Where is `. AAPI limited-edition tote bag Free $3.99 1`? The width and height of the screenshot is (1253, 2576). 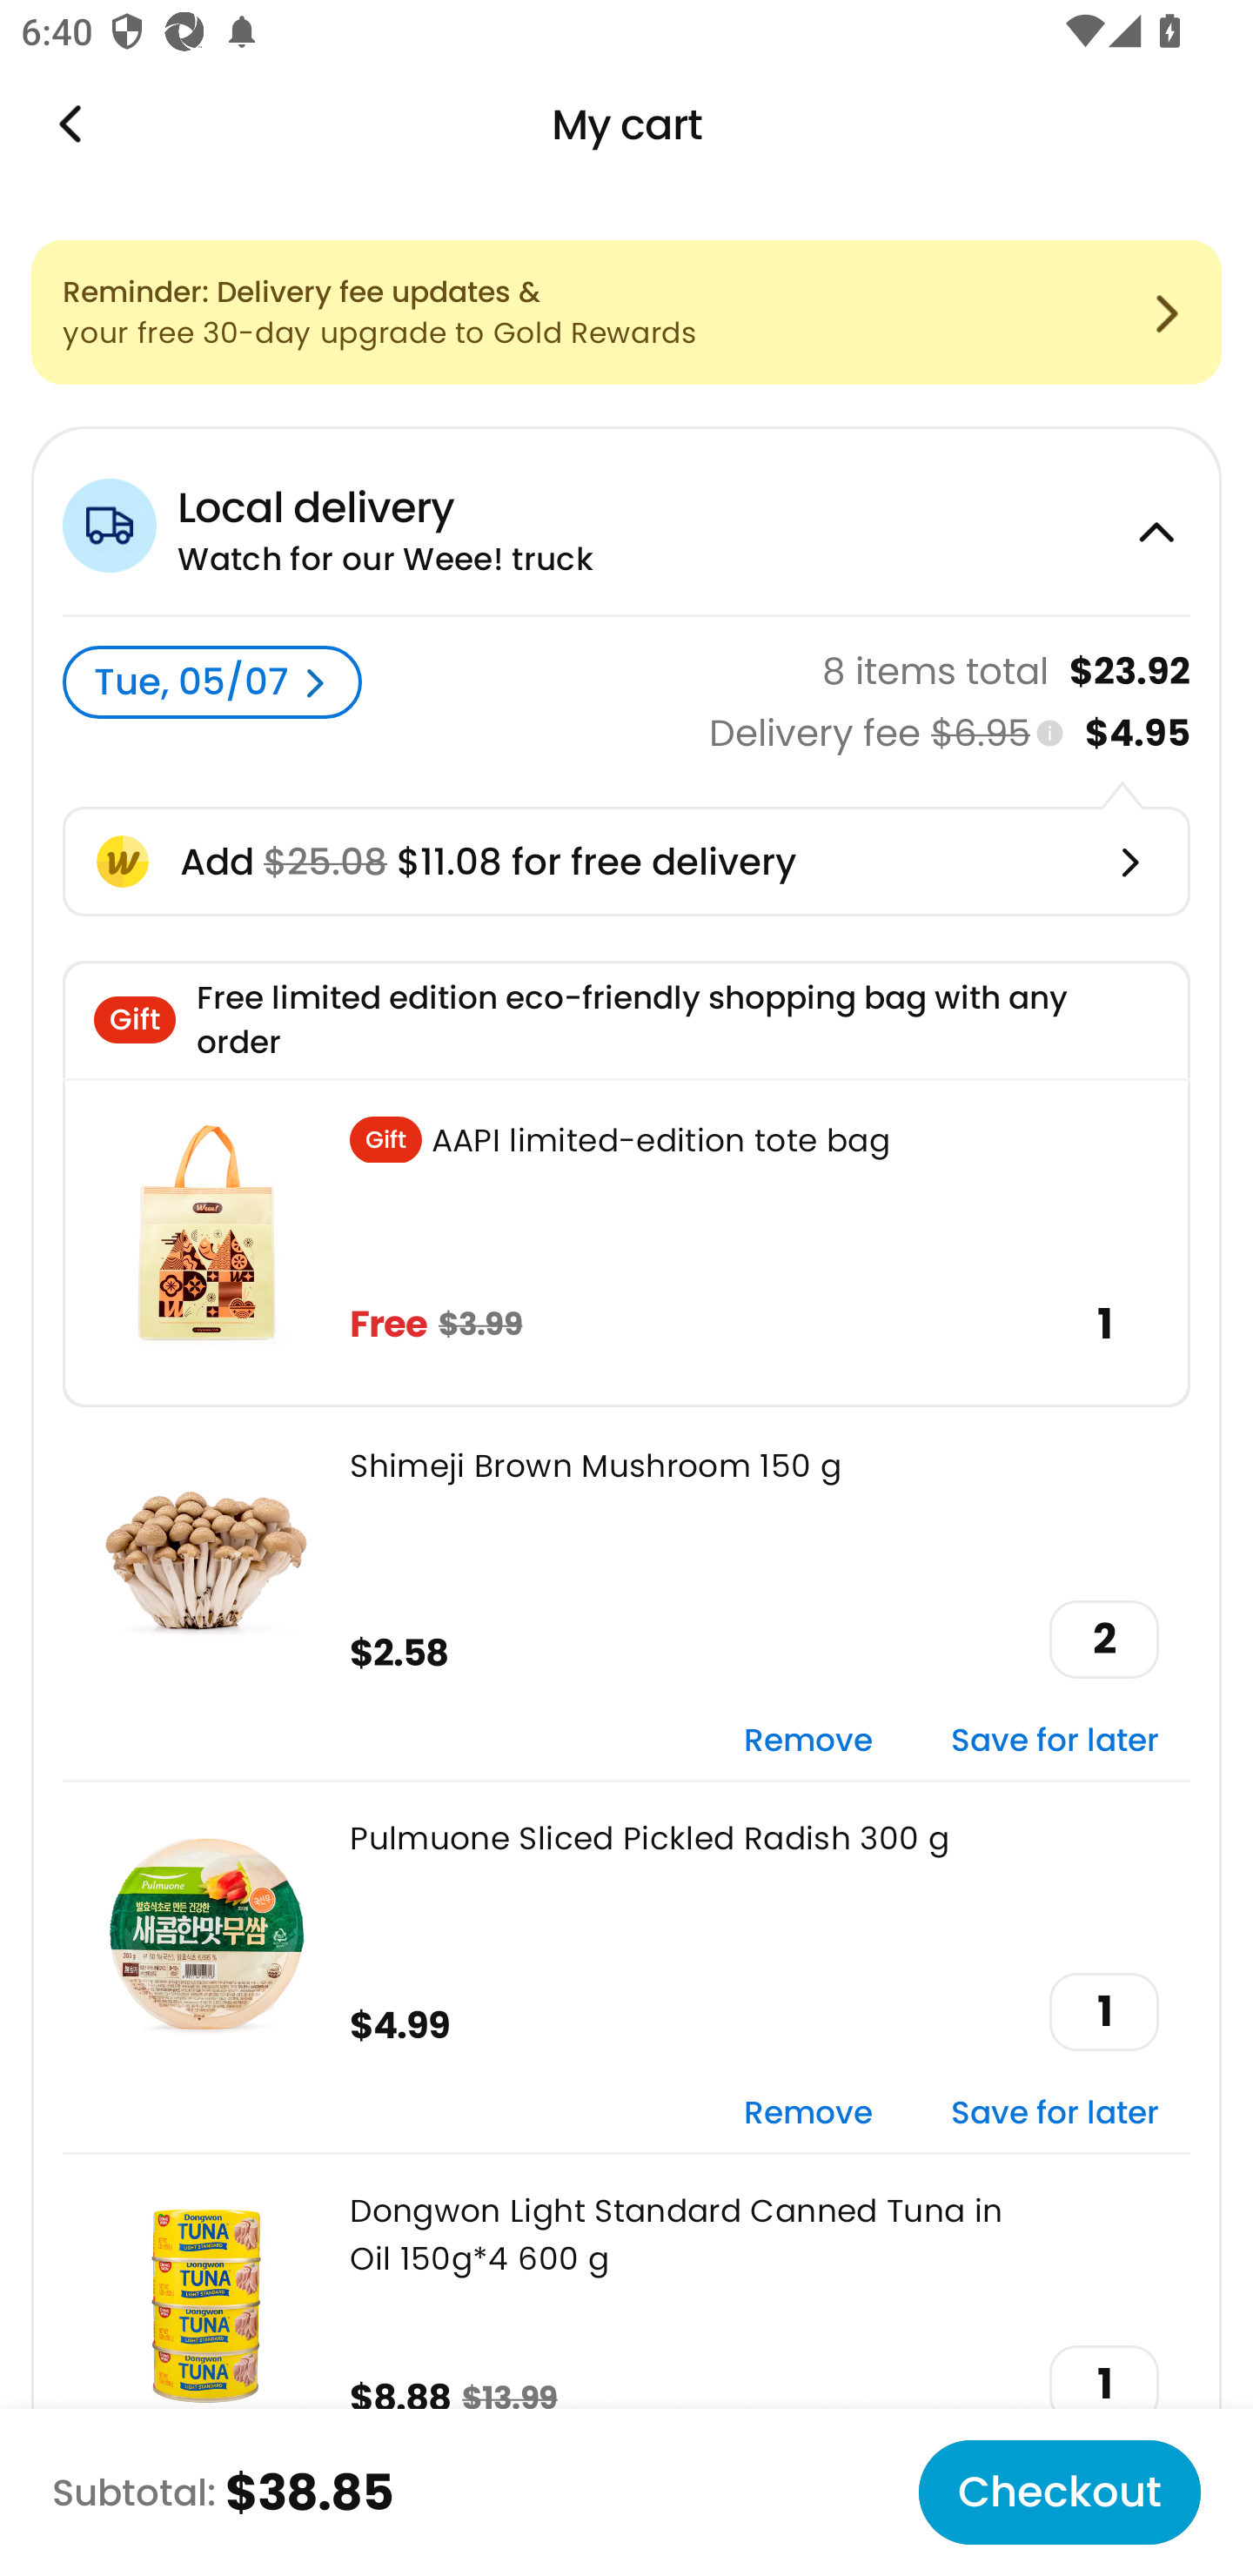 . AAPI limited-edition tote bag Free $3.99 1 is located at coordinates (626, 1243).